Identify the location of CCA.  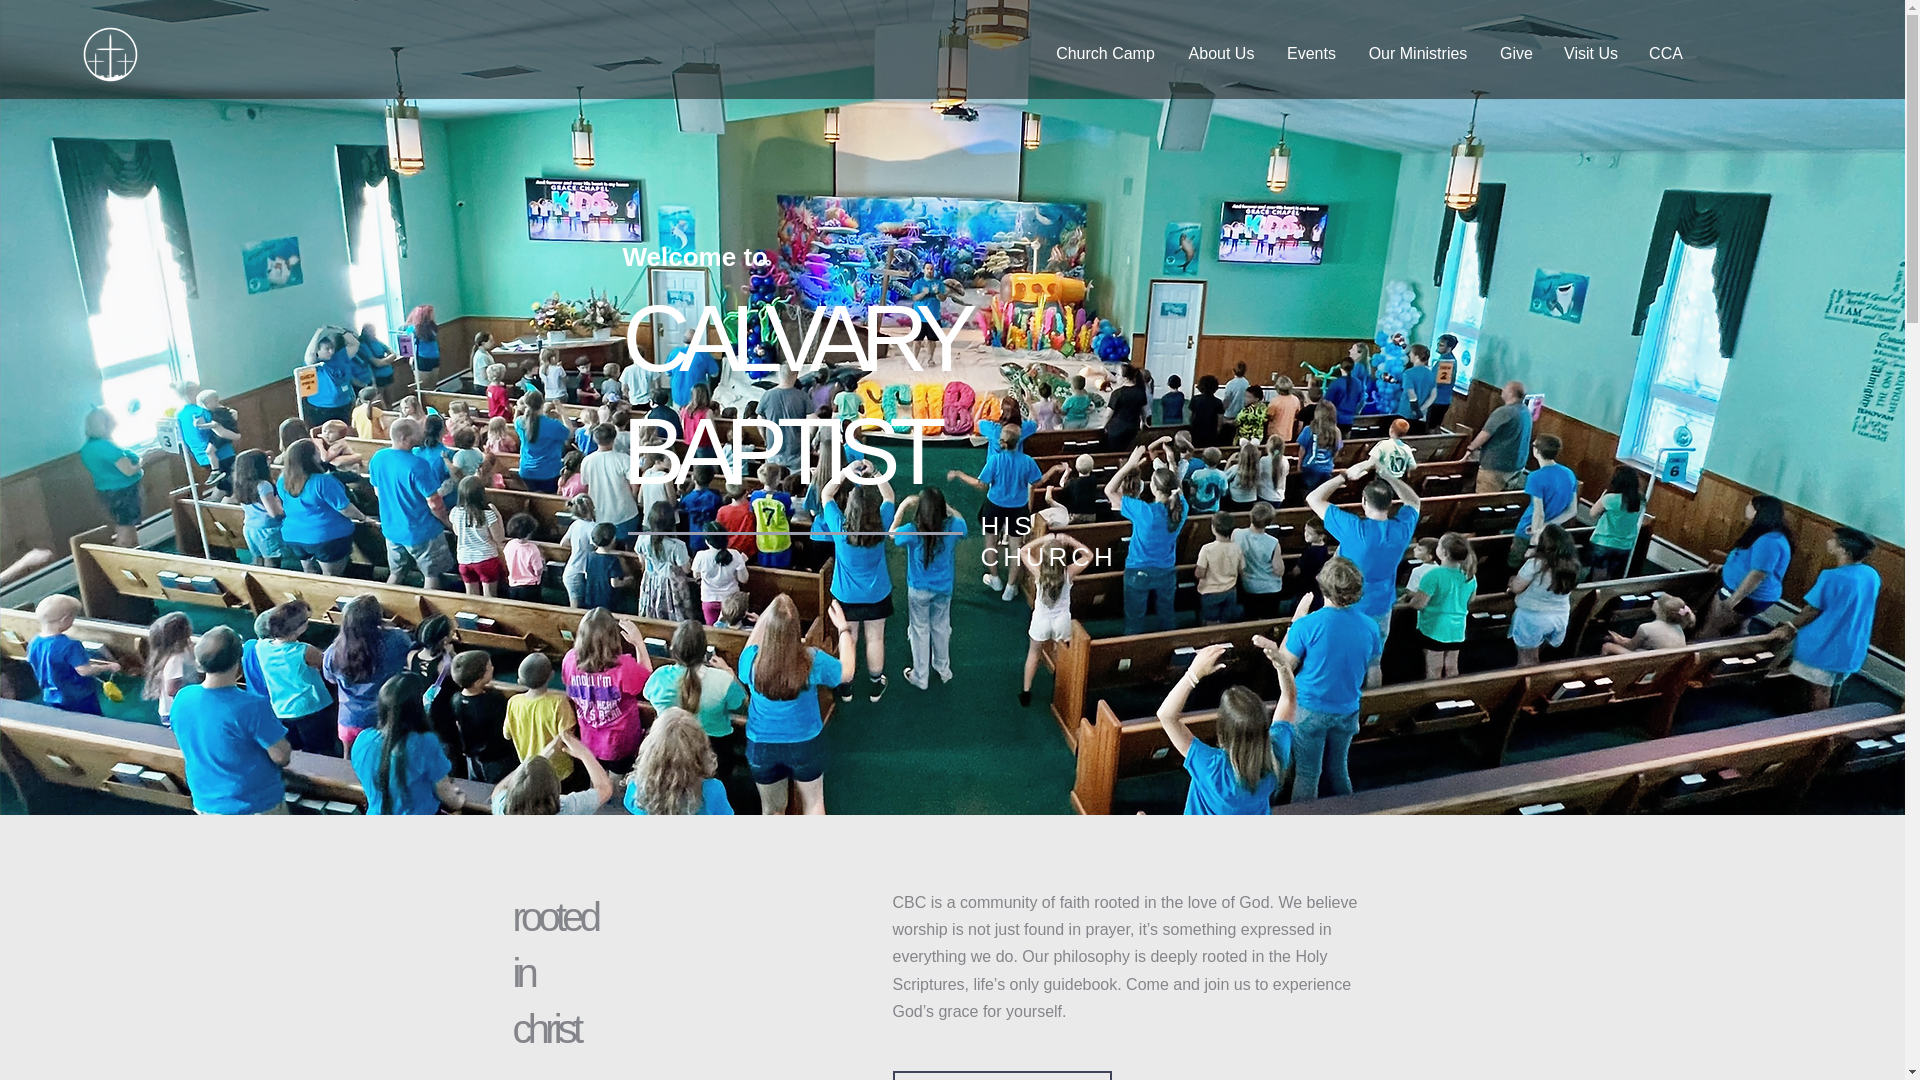
(1665, 54).